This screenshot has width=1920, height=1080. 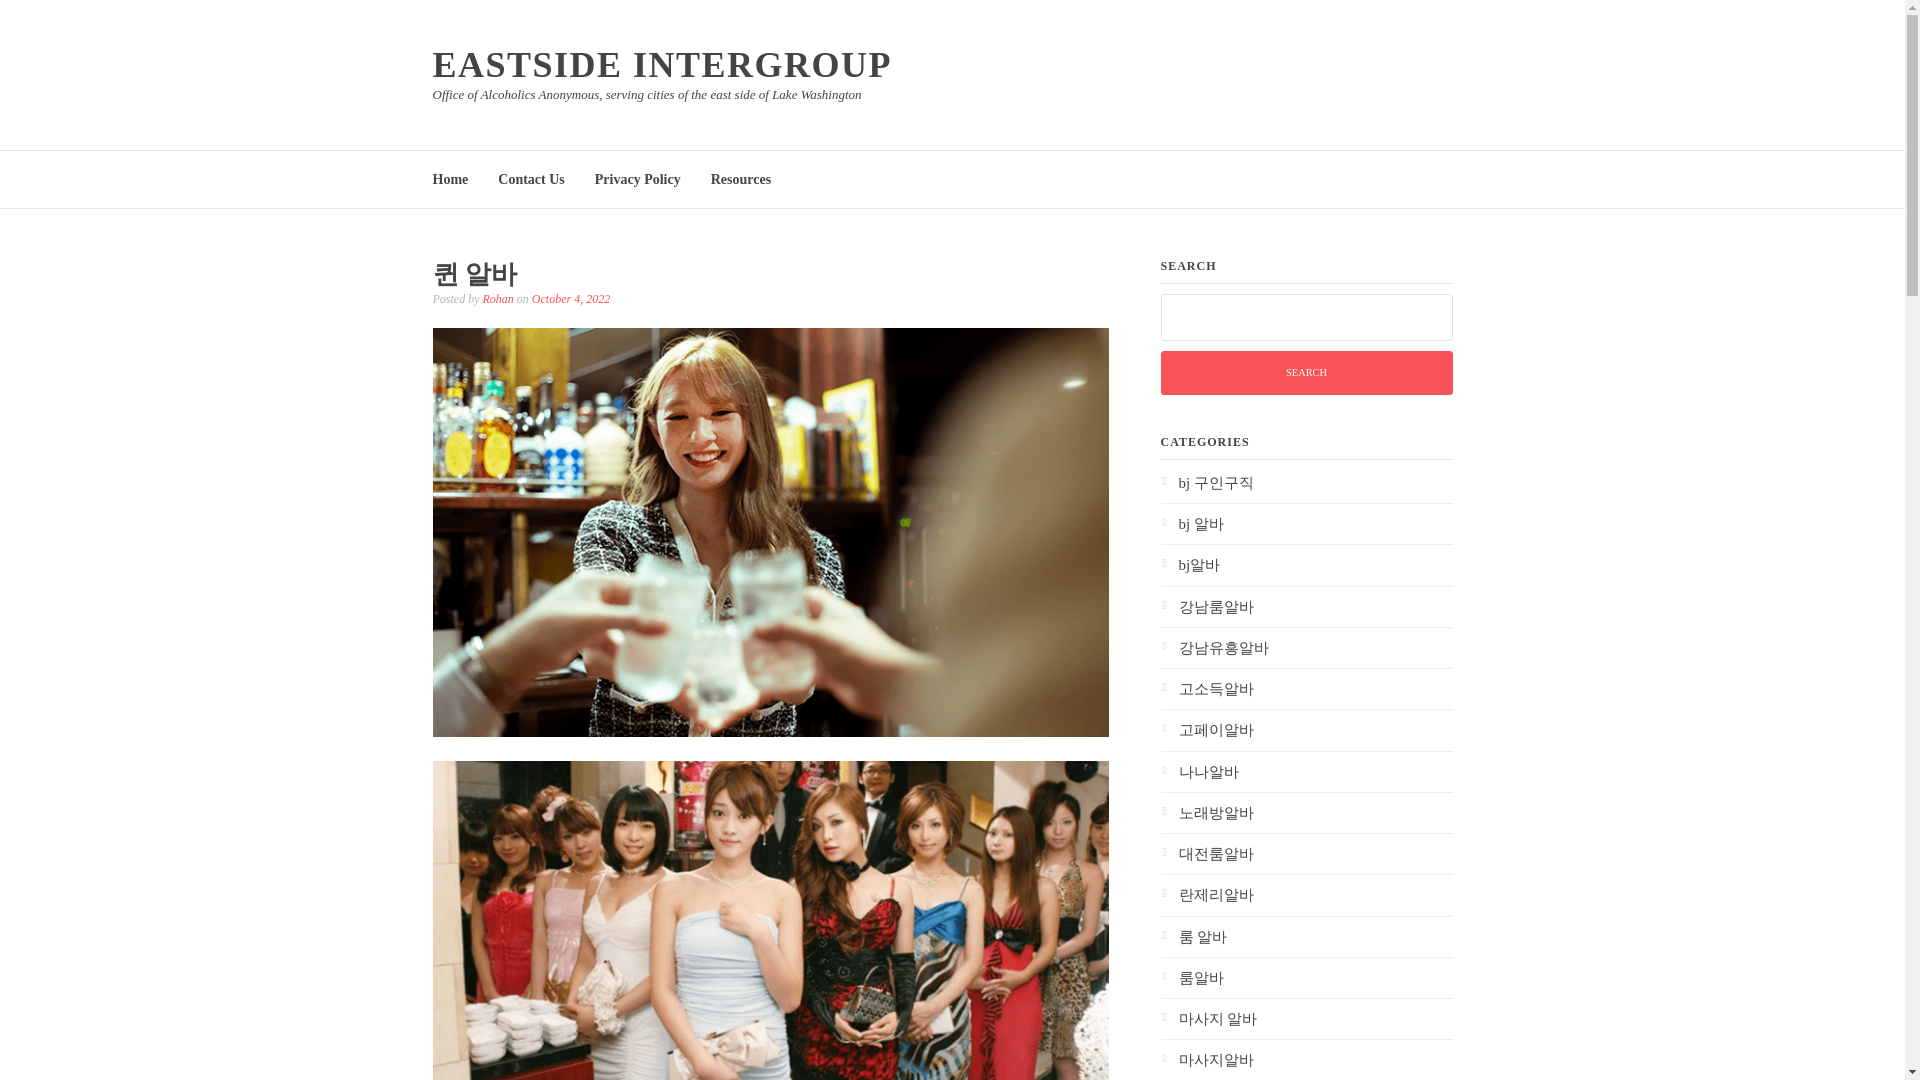 I want to click on Privacy Policy, so click(x=638, y=178).